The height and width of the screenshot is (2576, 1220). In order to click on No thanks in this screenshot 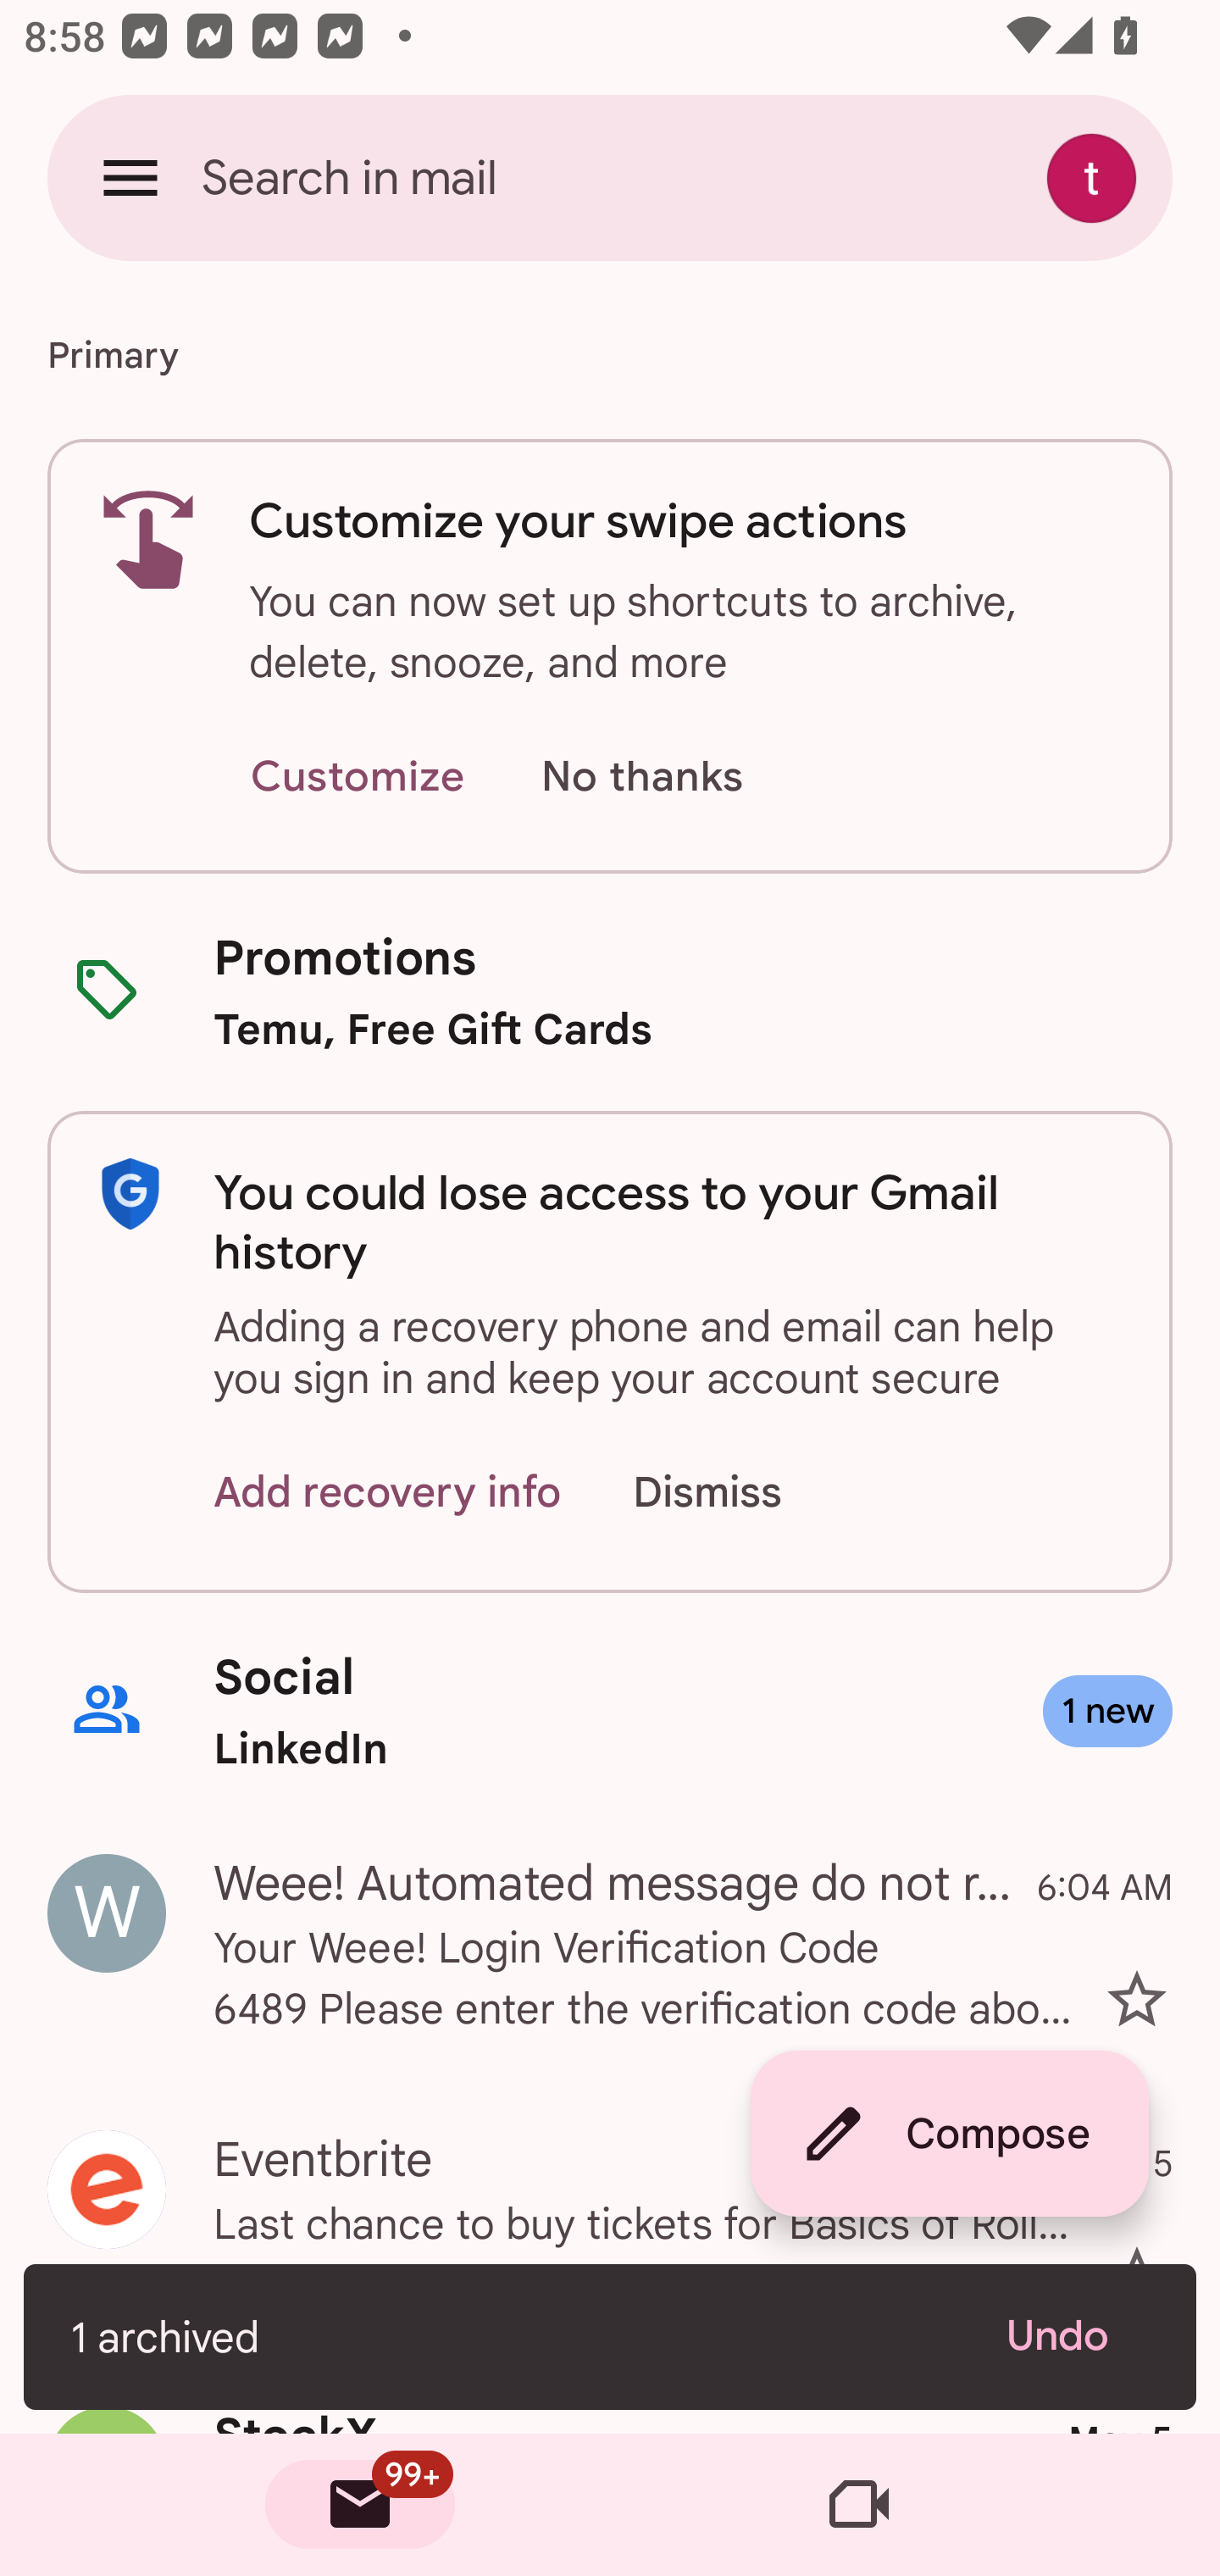, I will do `click(641, 778)`.